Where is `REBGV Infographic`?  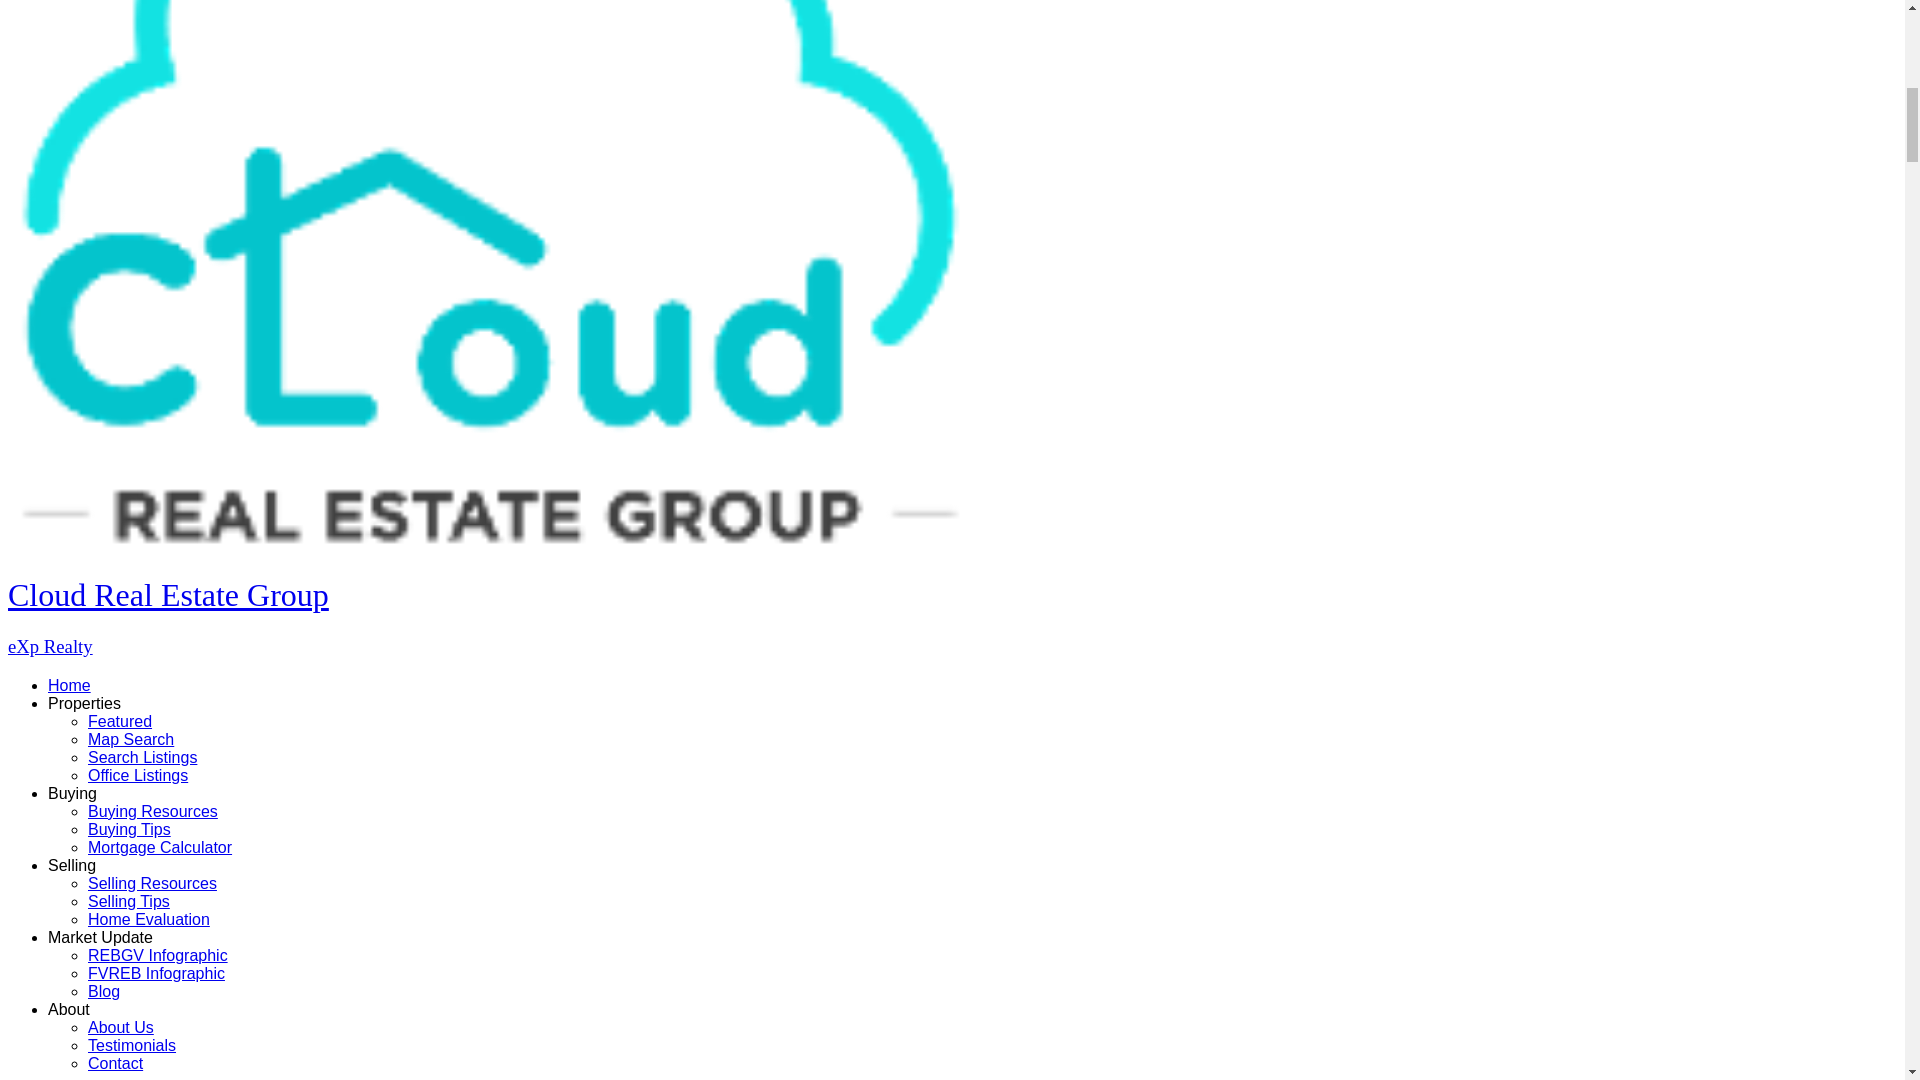 REBGV Infographic is located at coordinates (158, 956).